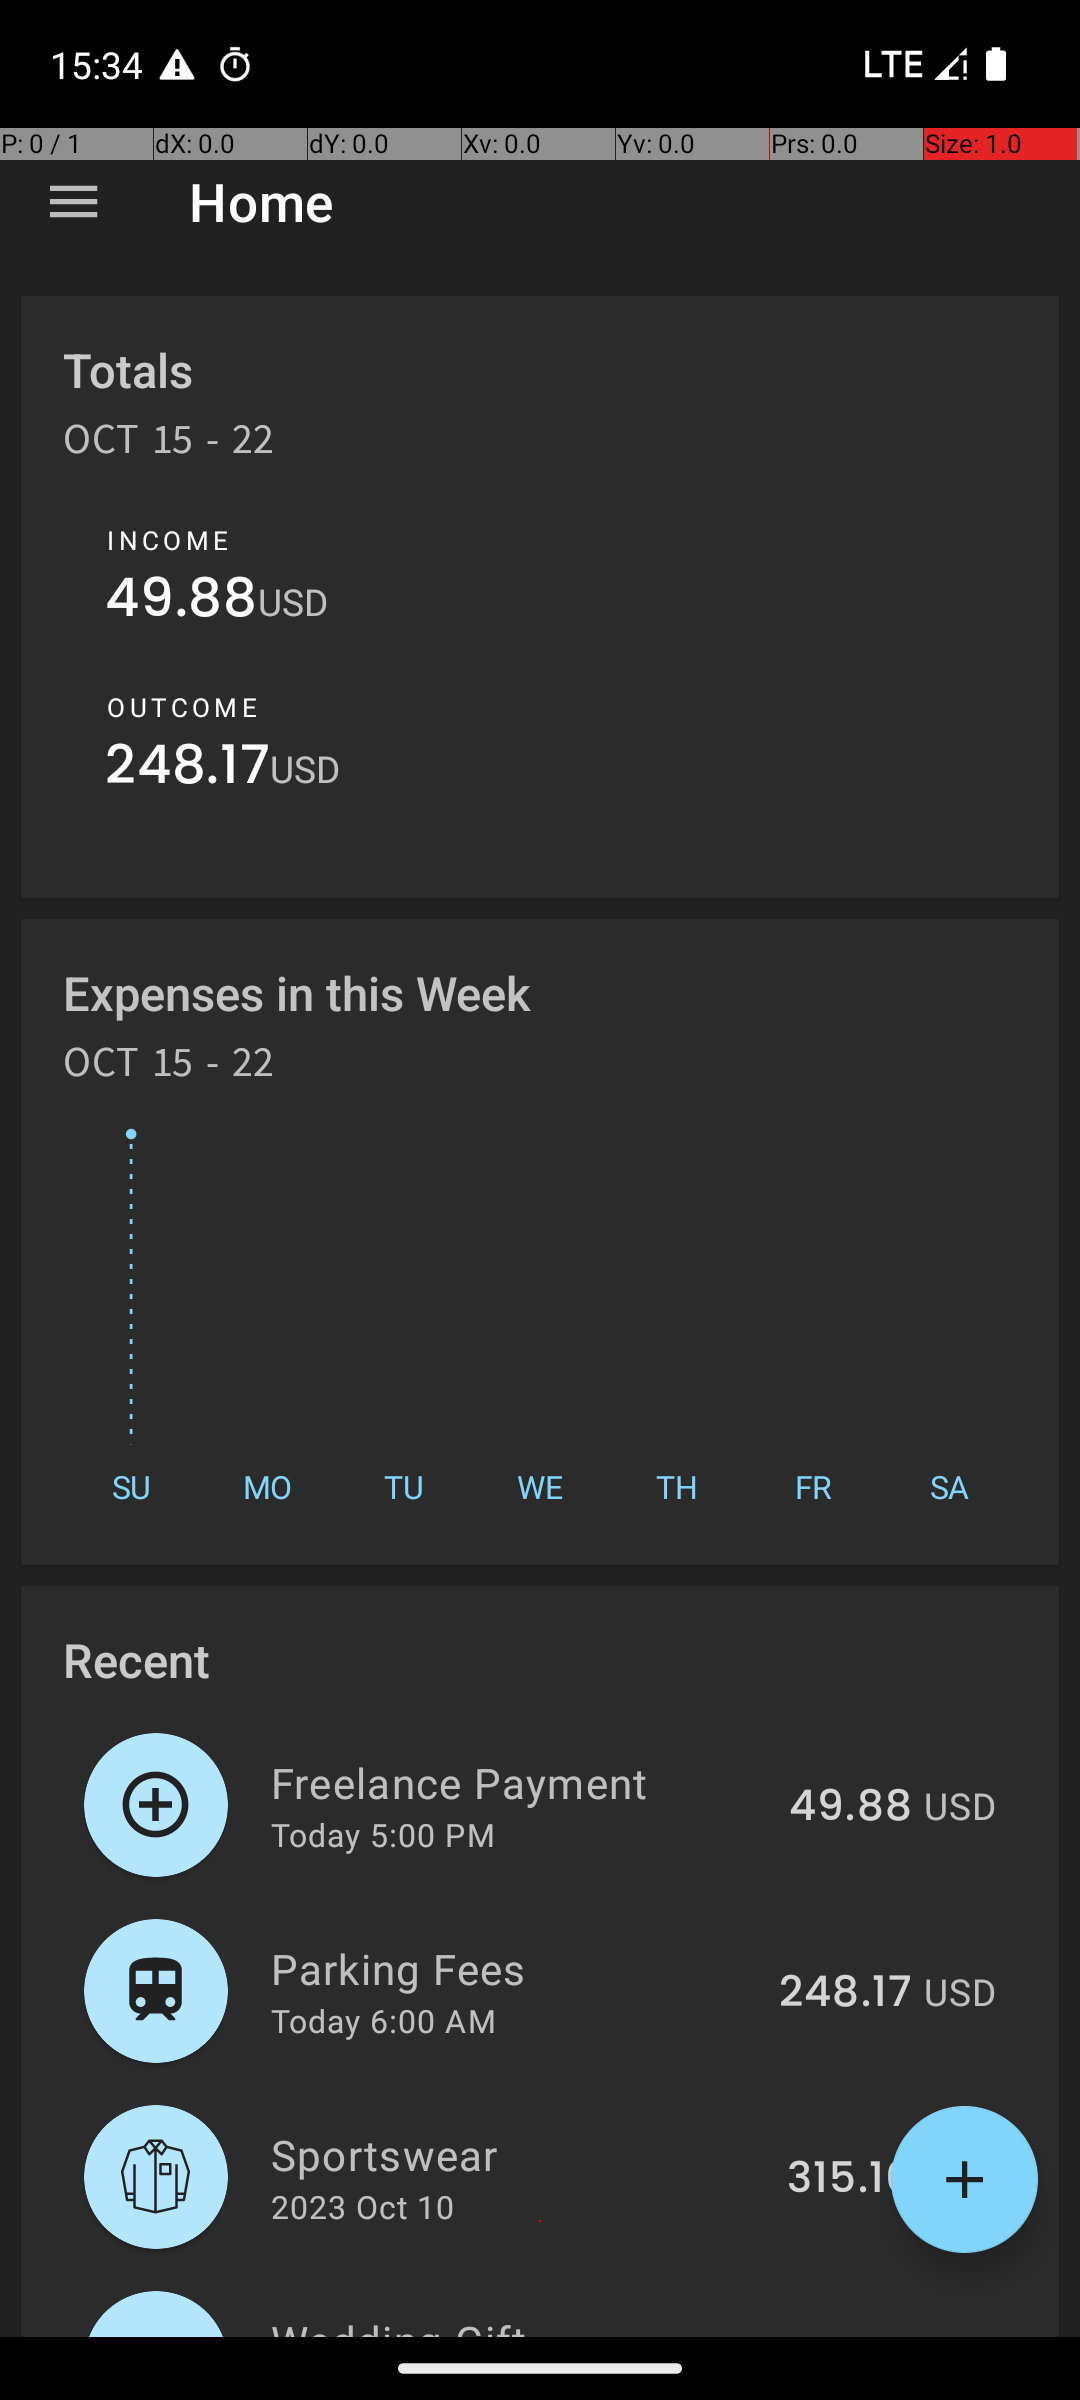 Image resolution: width=1080 pixels, height=2400 pixels. I want to click on 49.88, so click(182, 602).